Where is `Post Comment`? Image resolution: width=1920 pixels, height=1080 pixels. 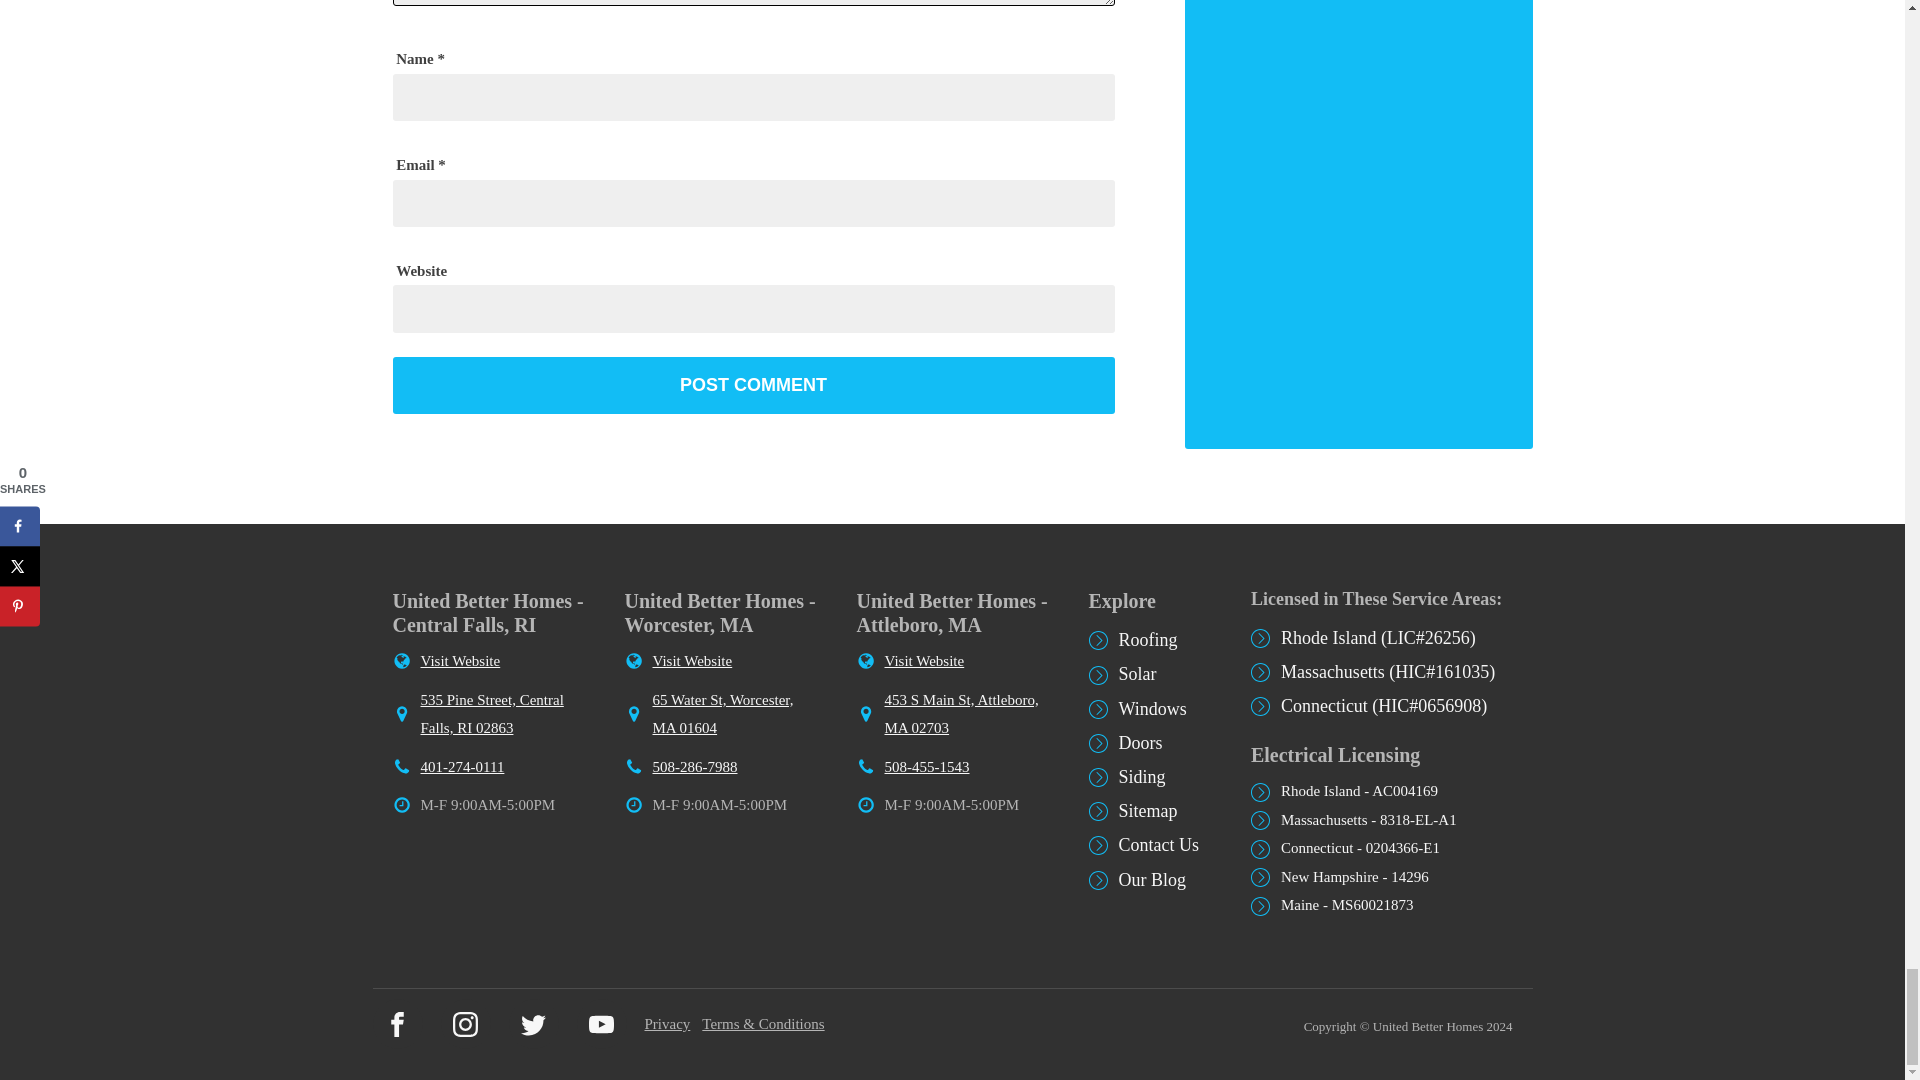 Post Comment is located at coordinates (752, 386).